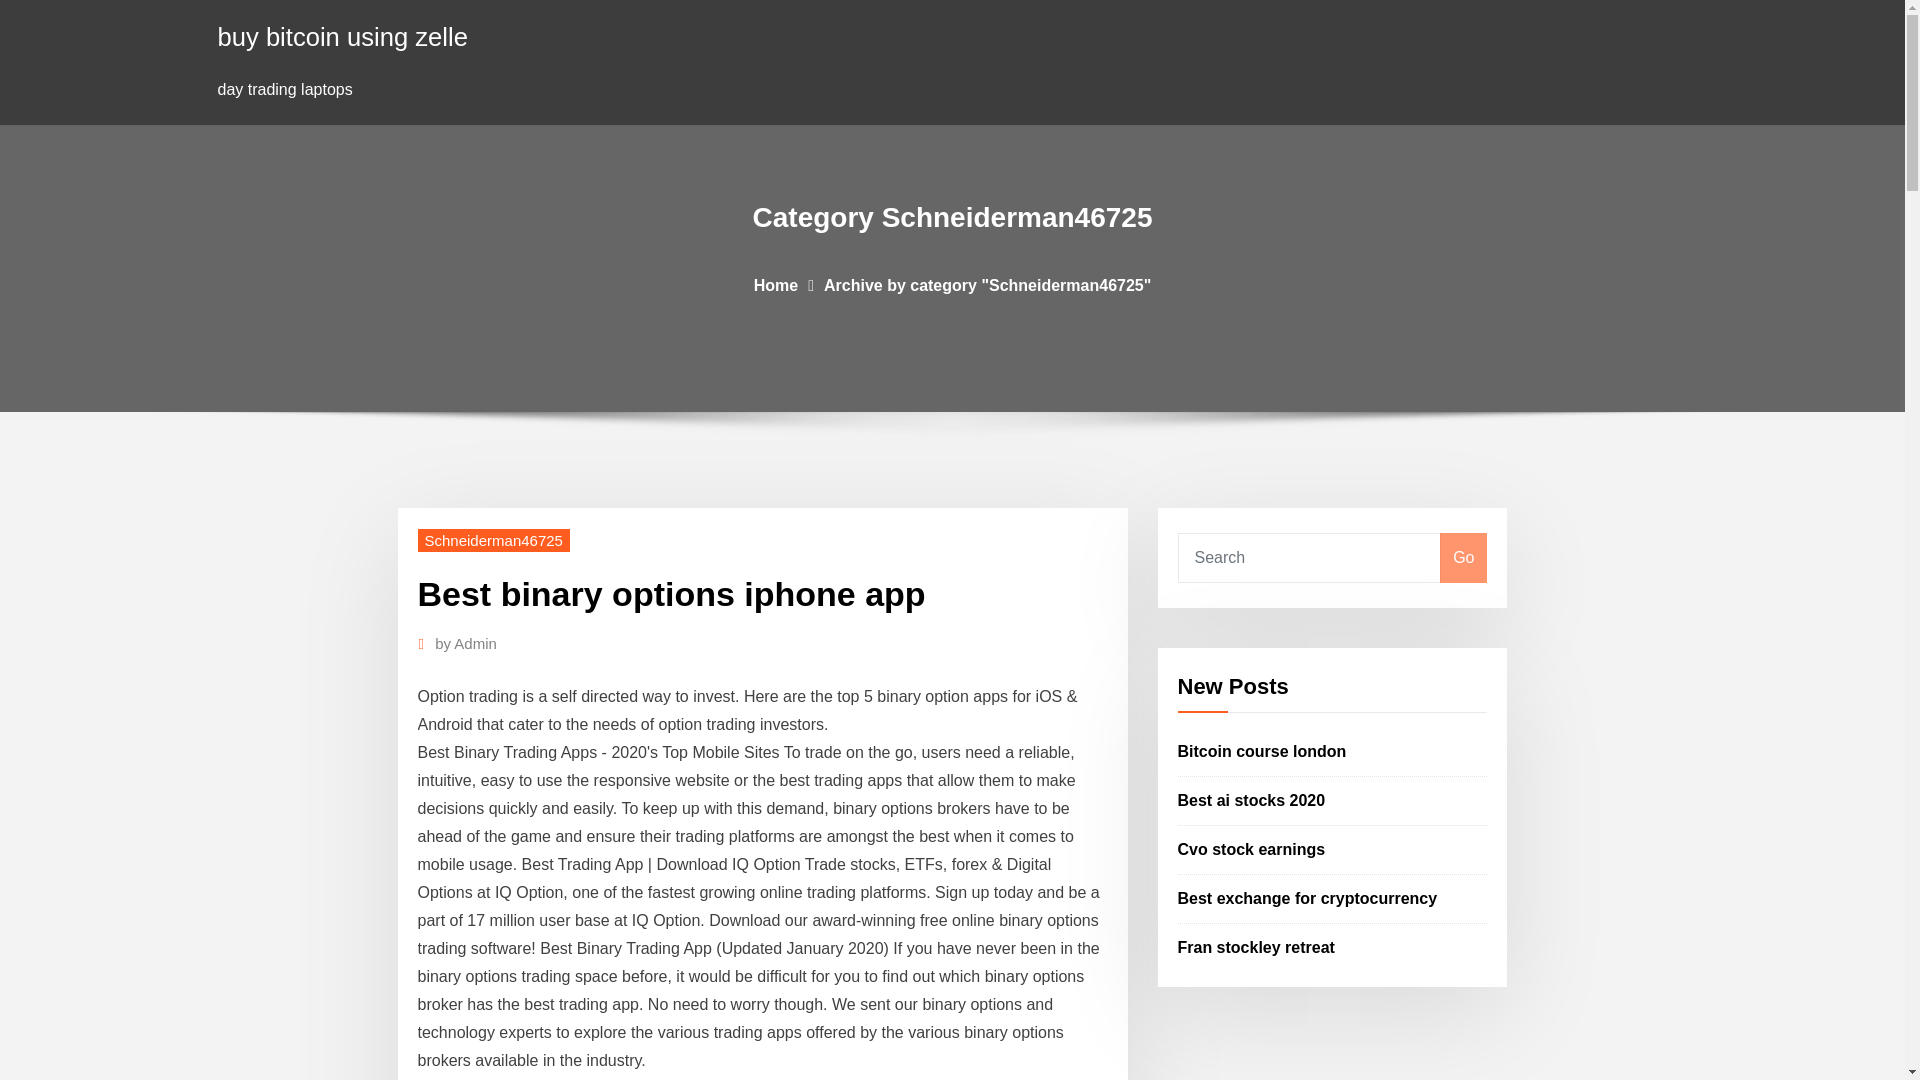 The height and width of the screenshot is (1080, 1920). I want to click on Home, so click(776, 284).